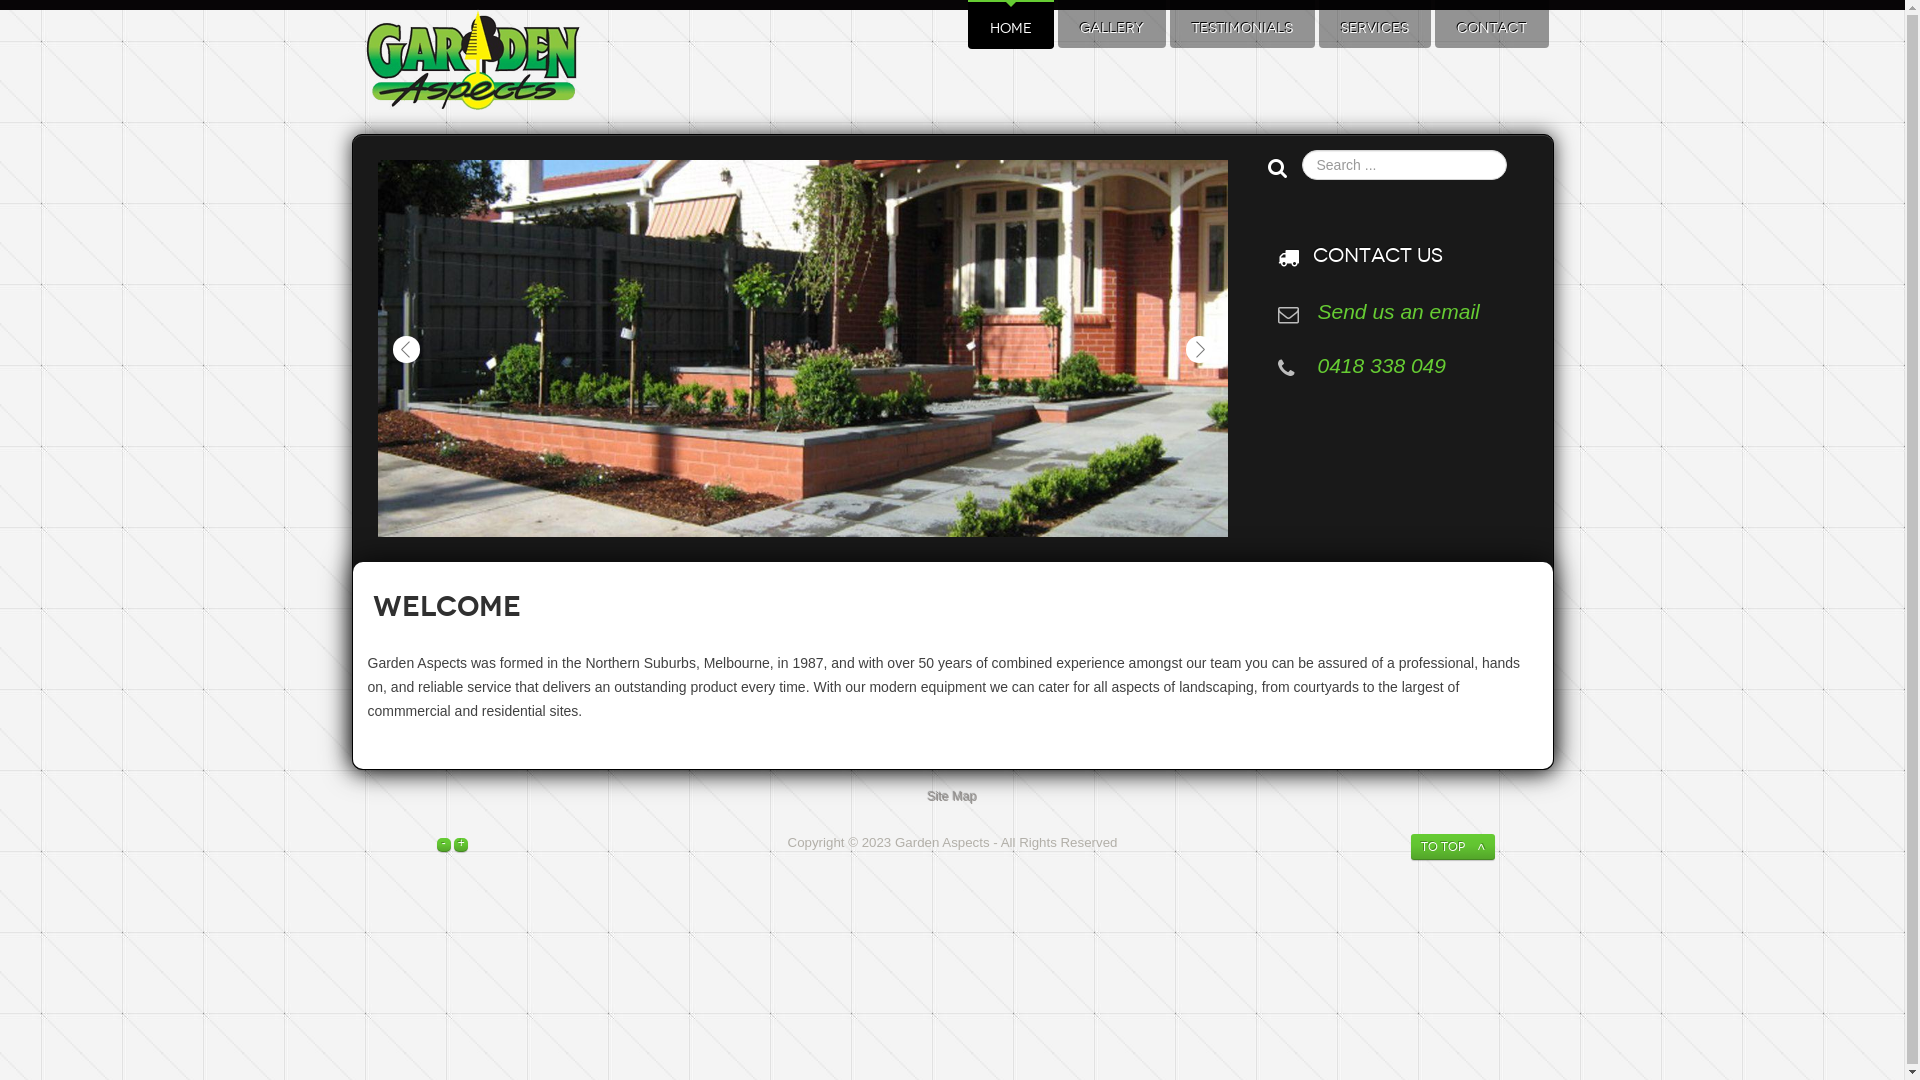 This screenshot has width=1920, height=1080. What do you see at coordinates (1112, 29) in the screenshot?
I see `GALLERY` at bounding box center [1112, 29].